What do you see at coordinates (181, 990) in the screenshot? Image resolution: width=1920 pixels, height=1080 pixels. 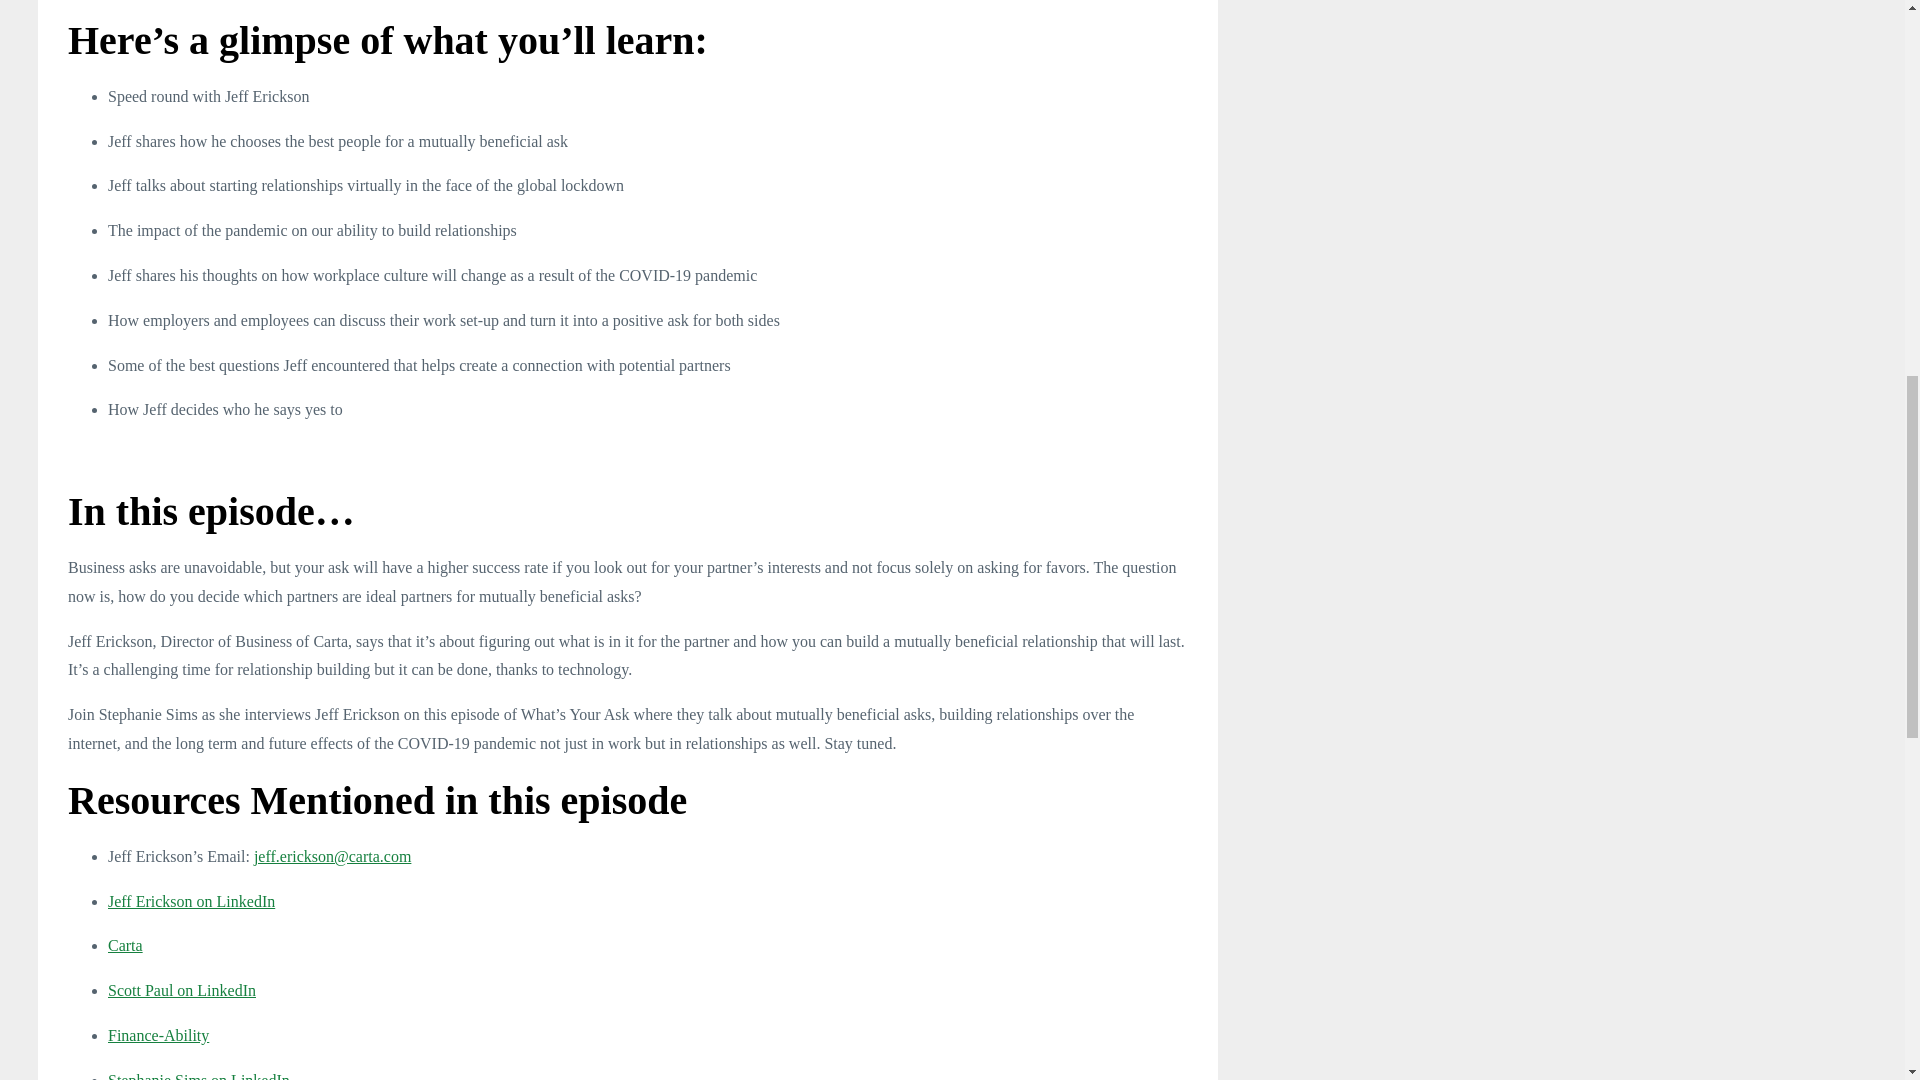 I see `Scott Paul on LinkedIn` at bounding box center [181, 990].